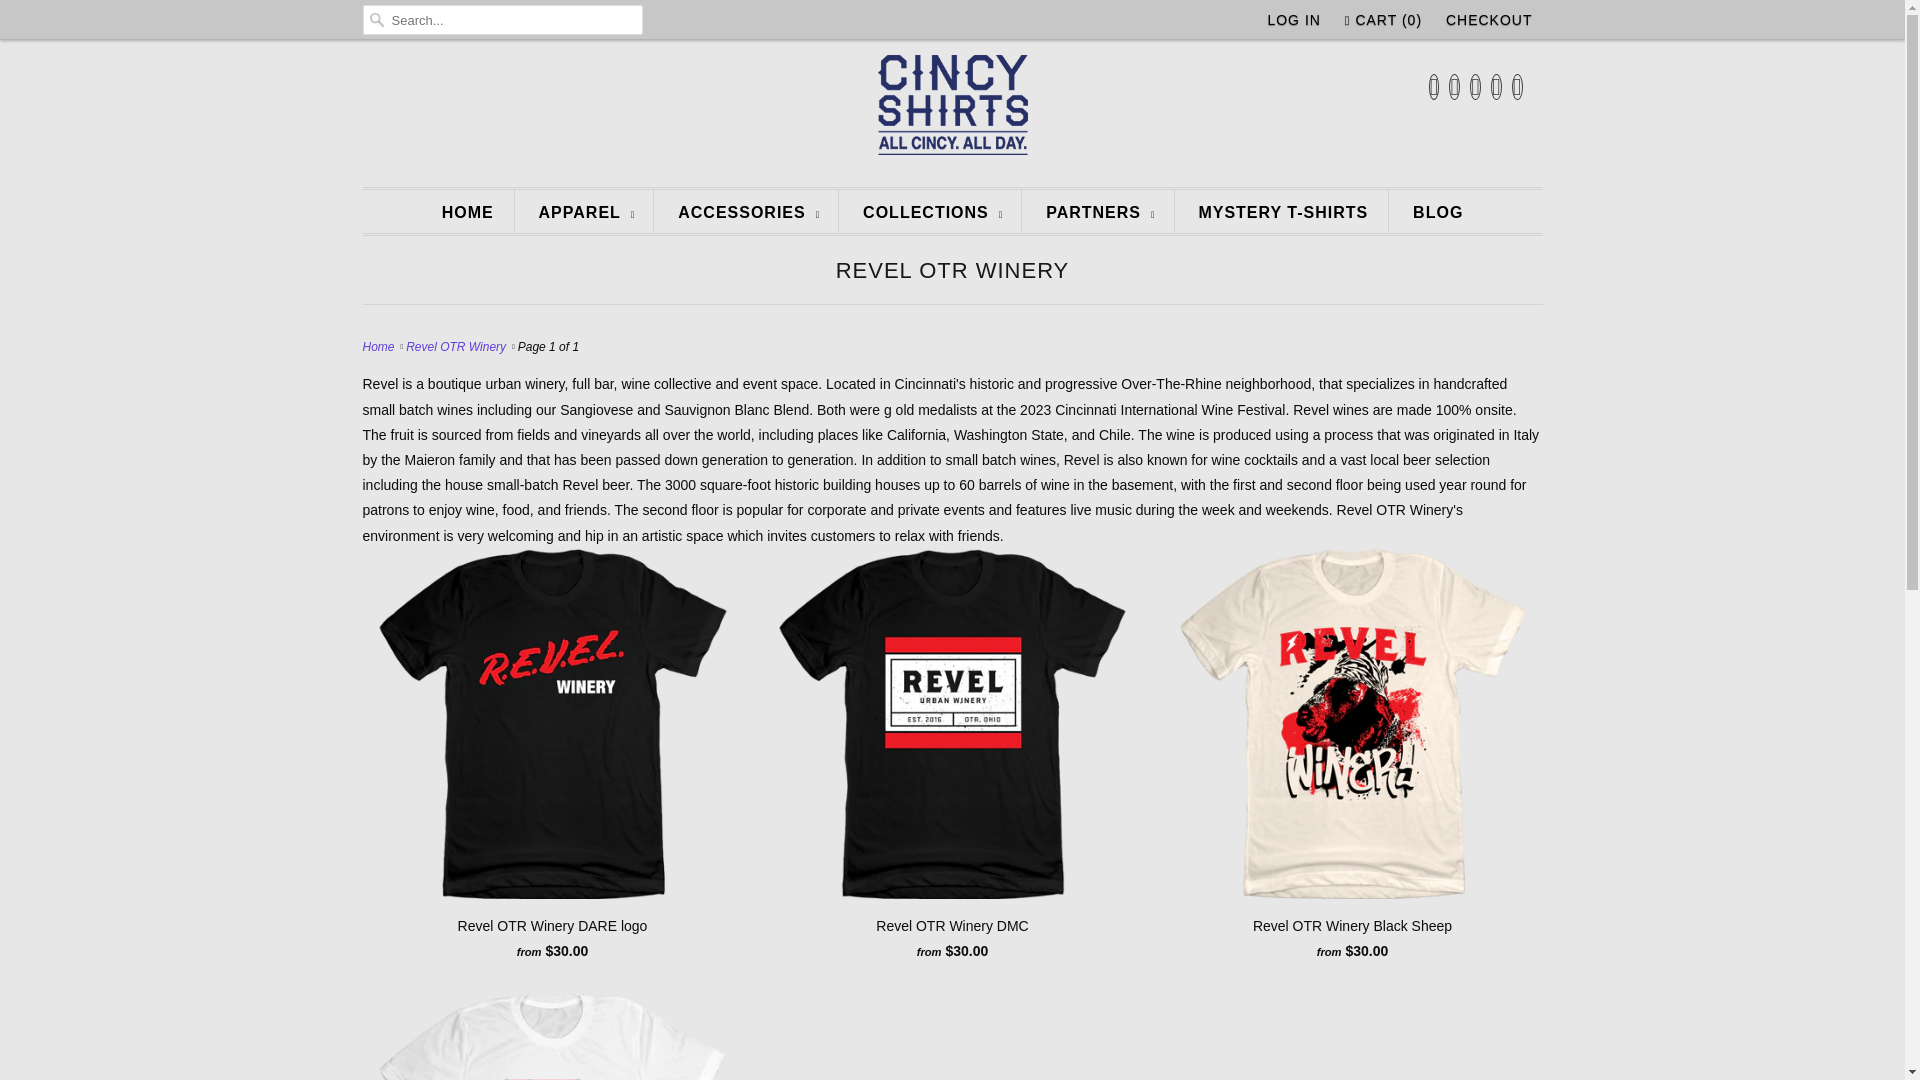 This screenshot has width=1920, height=1080. What do you see at coordinates (952, 111) in the screenshot?
I see `Cincy Shirts` at bounding box center [952, 111].